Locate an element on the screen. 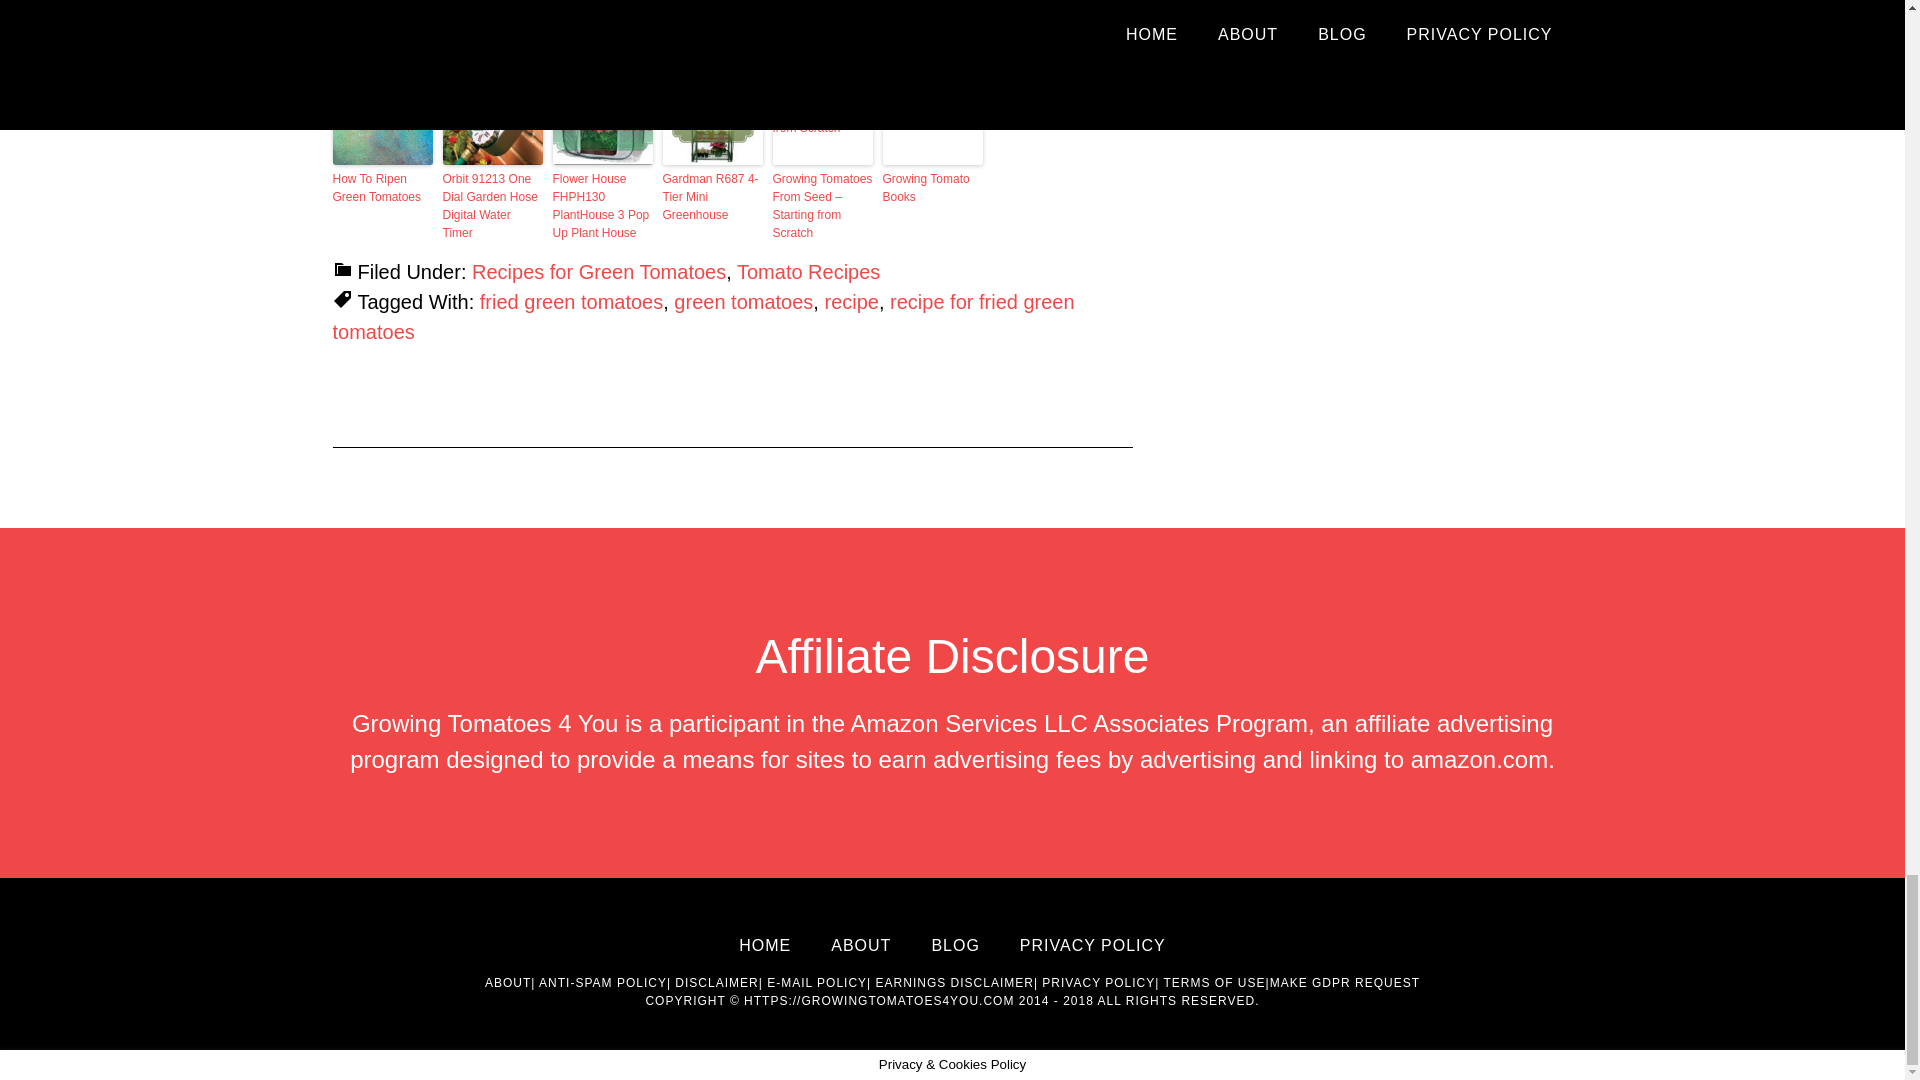  Gardman R687 4-Tier Mini Greenhouse is located at coordinates (712, 196).